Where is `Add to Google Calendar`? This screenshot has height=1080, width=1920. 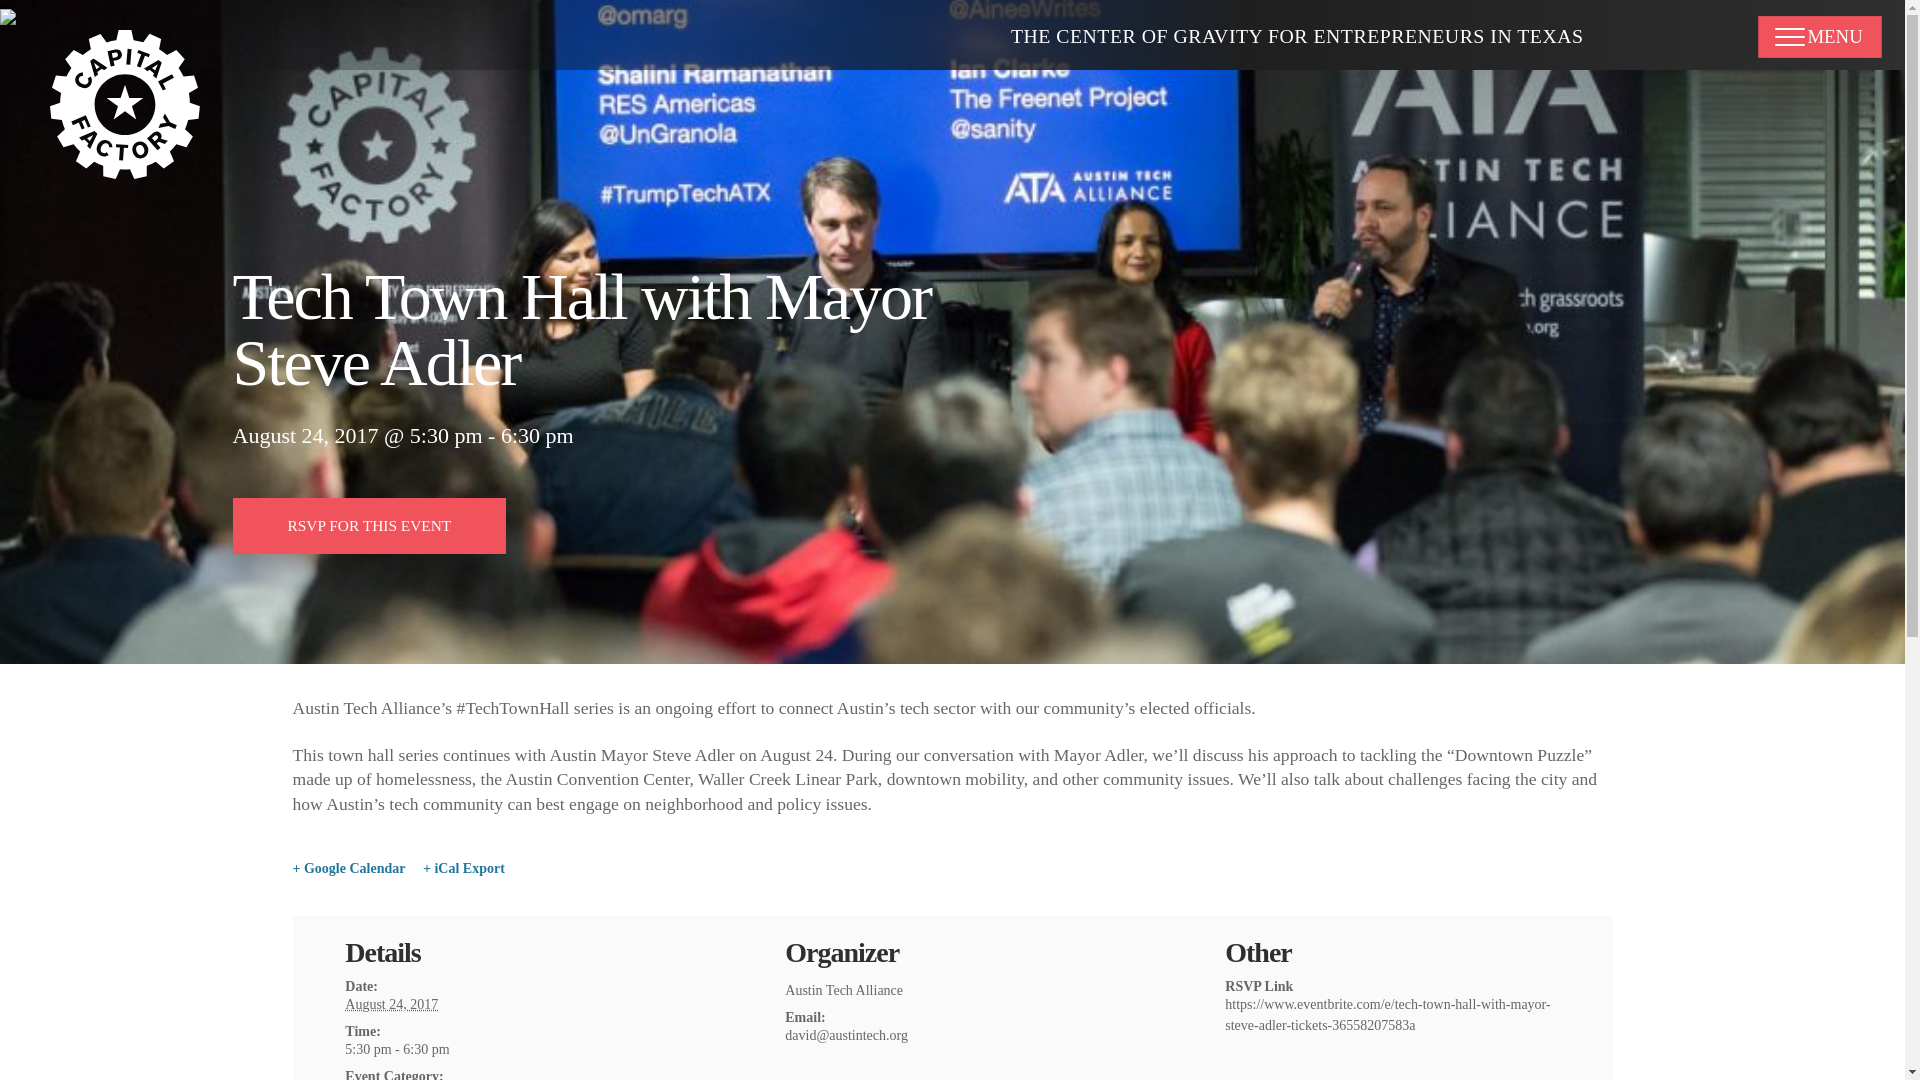
Add to Google Calendar is located at coordinates (348, 868).